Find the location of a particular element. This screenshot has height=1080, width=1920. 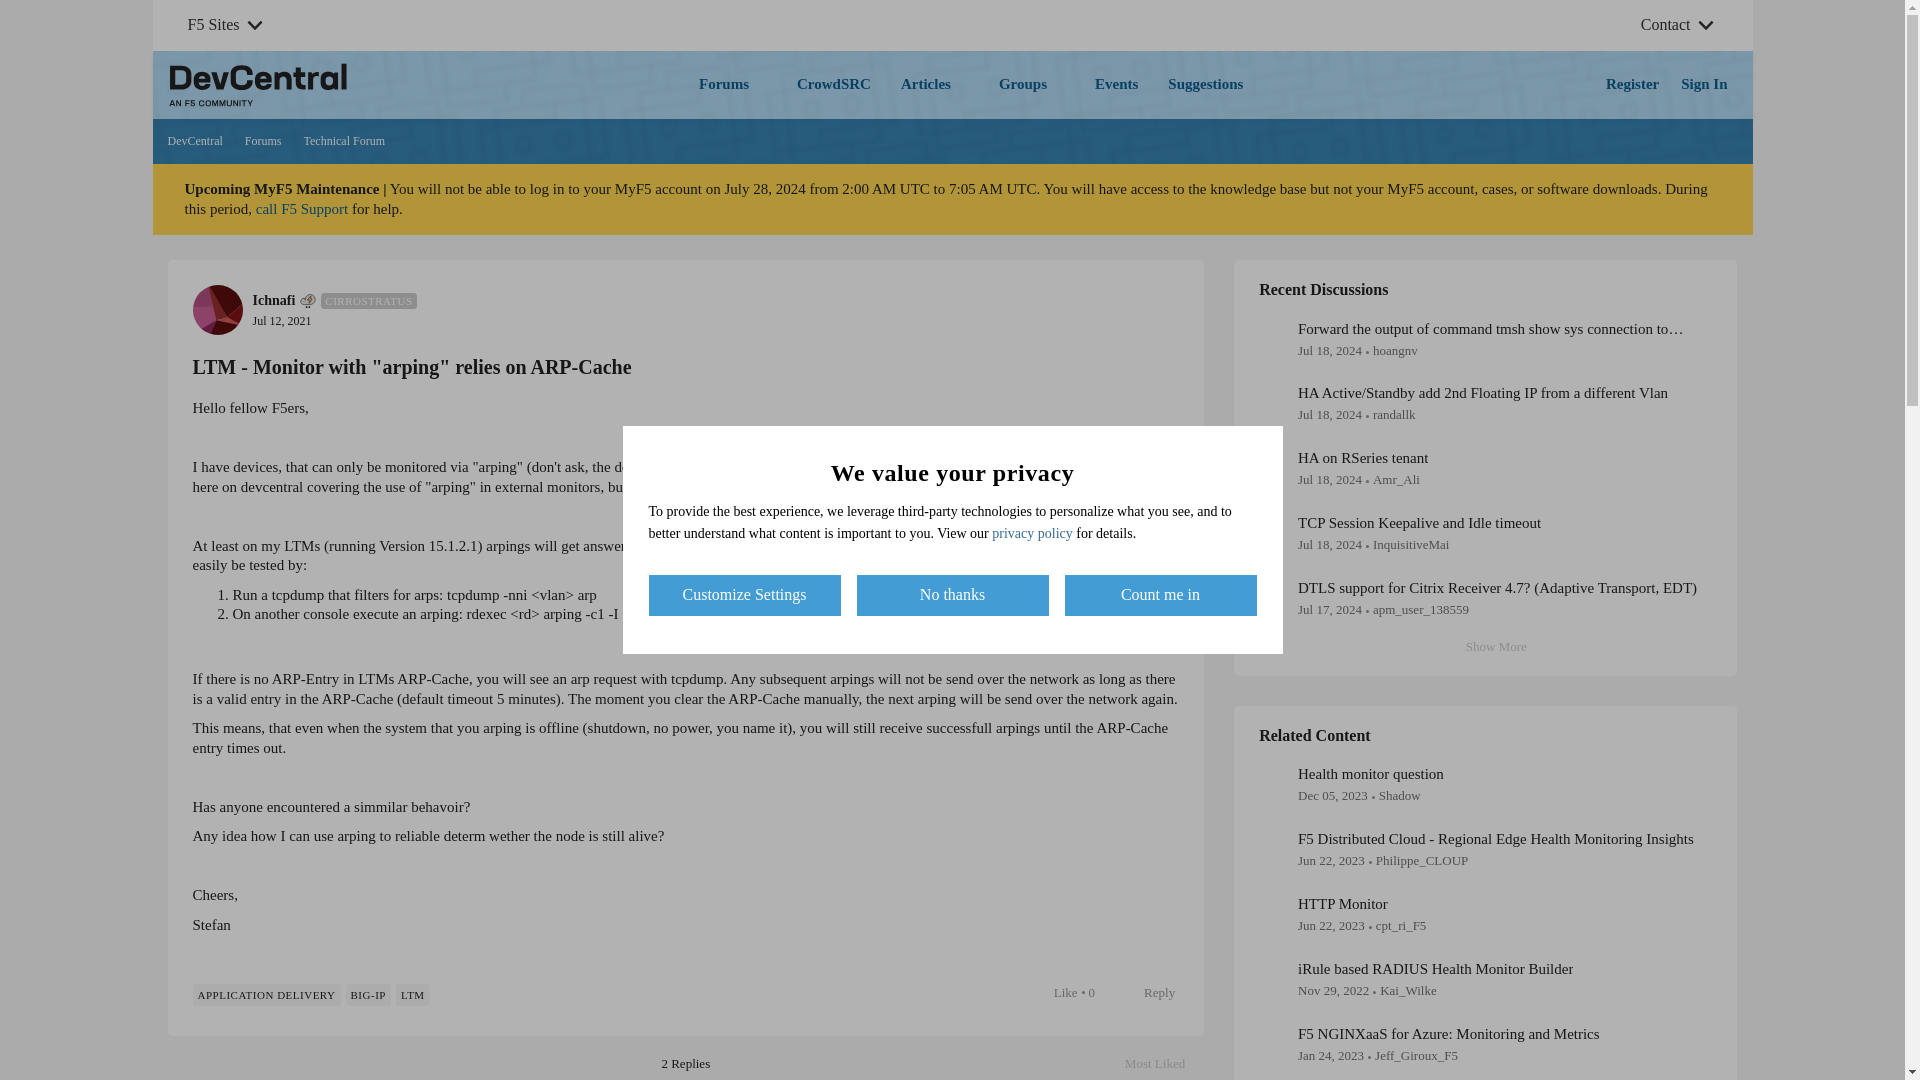

June 21, 2023 at 5:44 PM is located at coordinates (1331, 926).